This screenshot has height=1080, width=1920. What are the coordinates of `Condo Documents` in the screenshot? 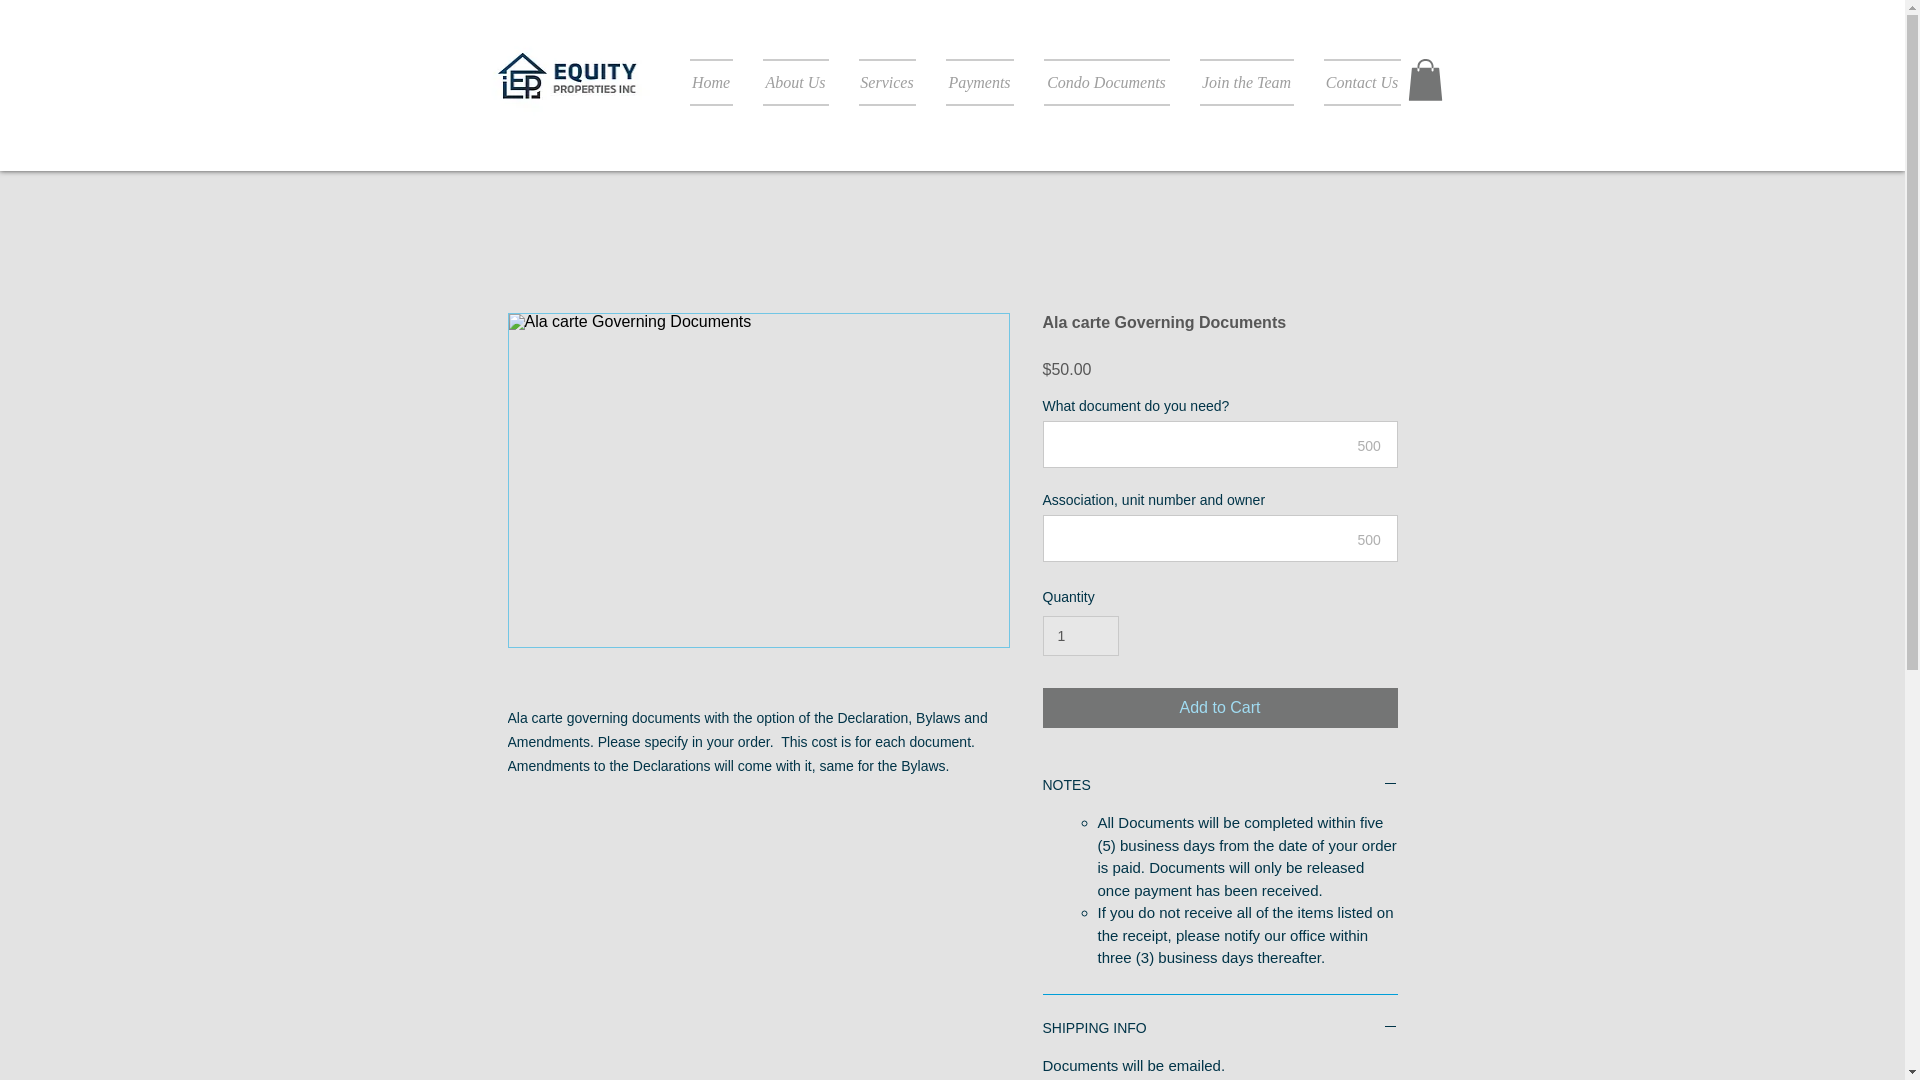 It's located at (1106, 82).